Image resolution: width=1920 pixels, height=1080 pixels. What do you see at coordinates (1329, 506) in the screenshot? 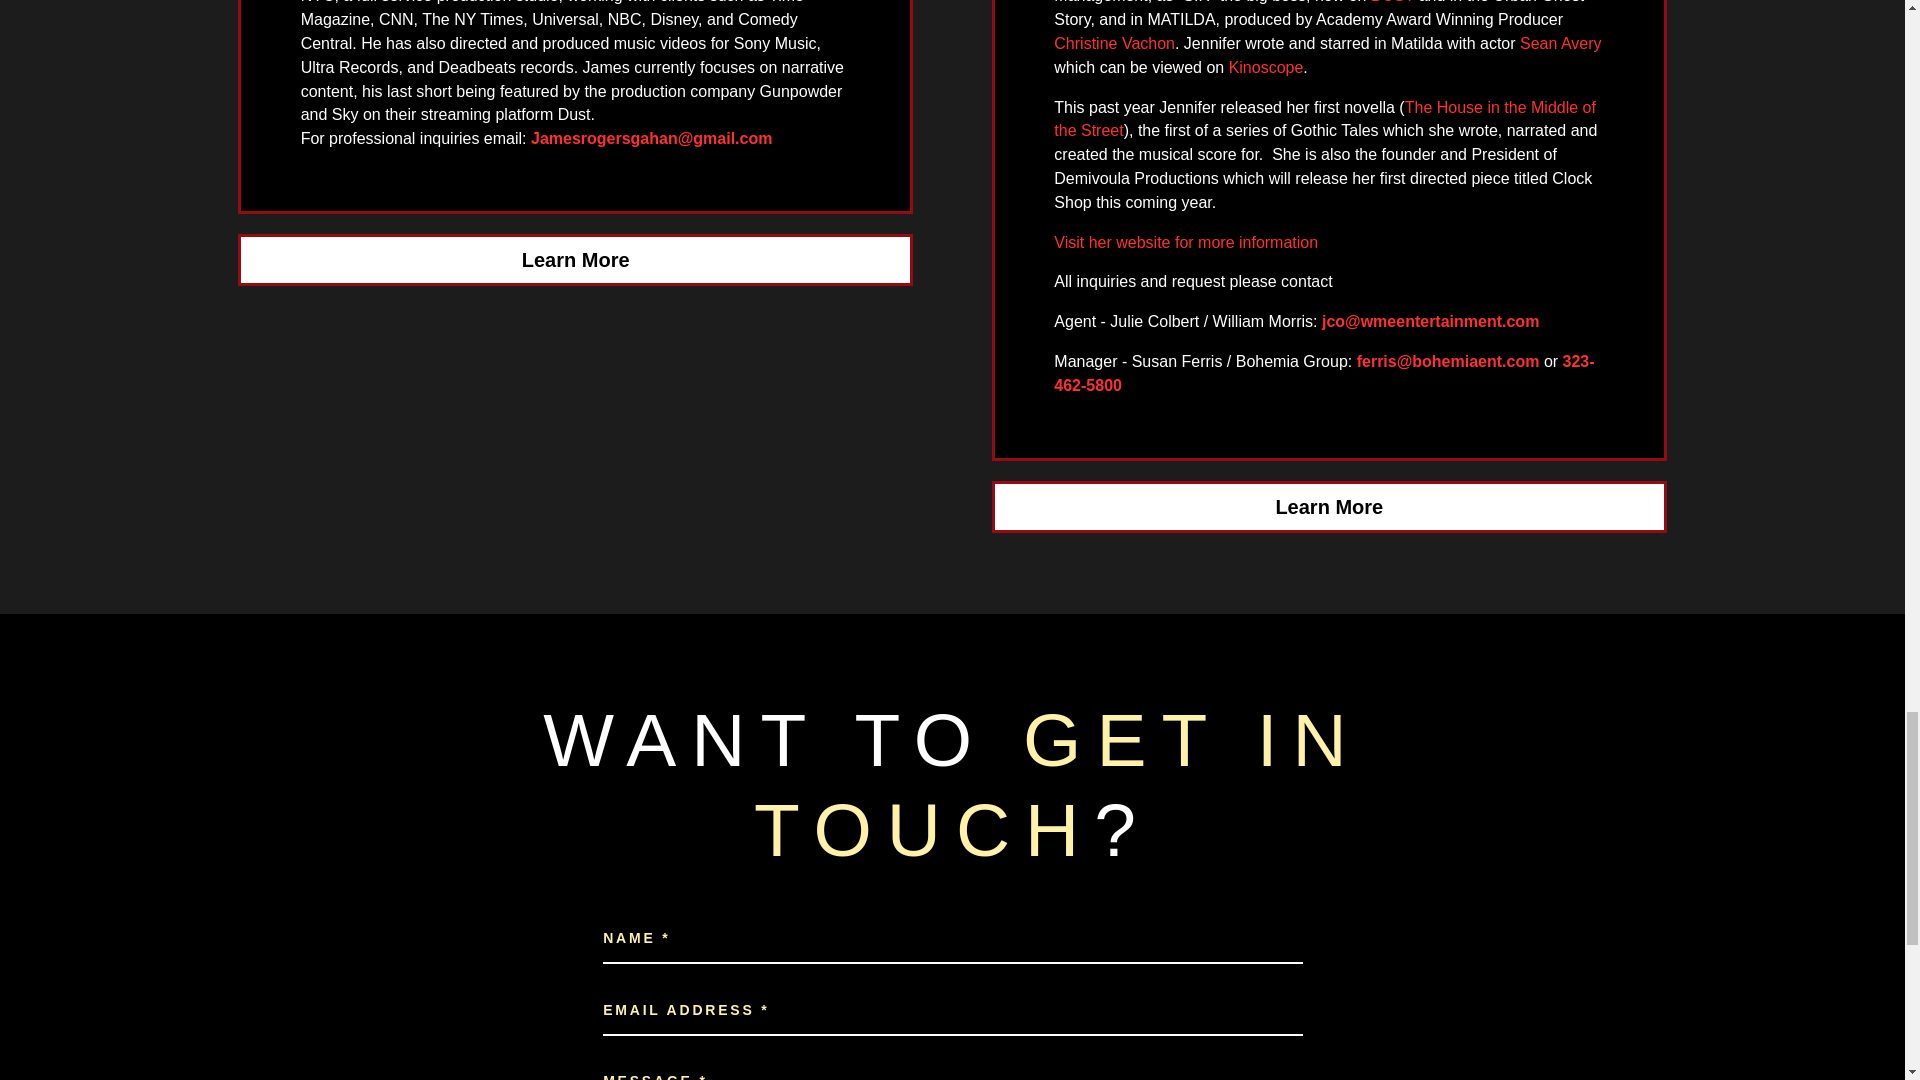
I see `Learn More` at bounding box center [1329, 506].